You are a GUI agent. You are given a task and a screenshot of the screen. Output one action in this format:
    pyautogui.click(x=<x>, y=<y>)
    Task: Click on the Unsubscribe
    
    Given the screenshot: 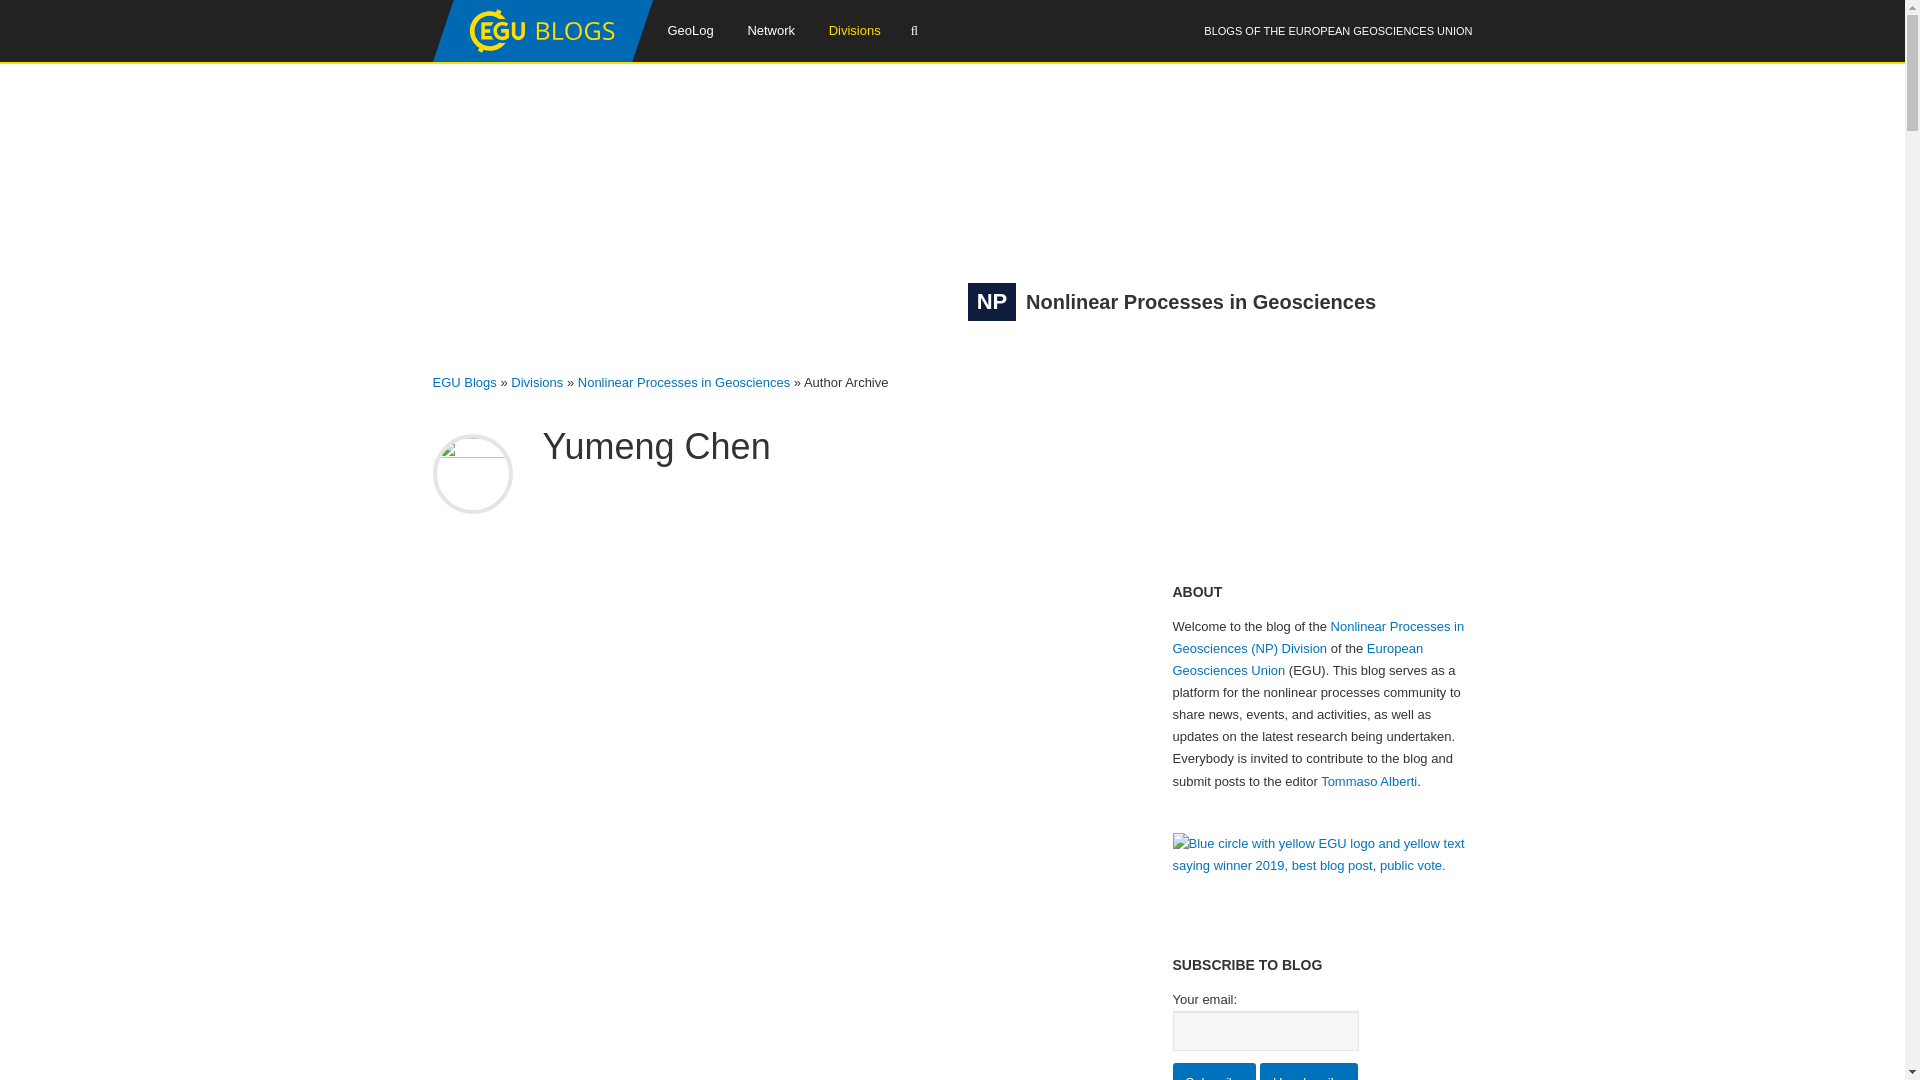 What is the action you would take?
    pyautogui.click(x=1308, y=1071)
    